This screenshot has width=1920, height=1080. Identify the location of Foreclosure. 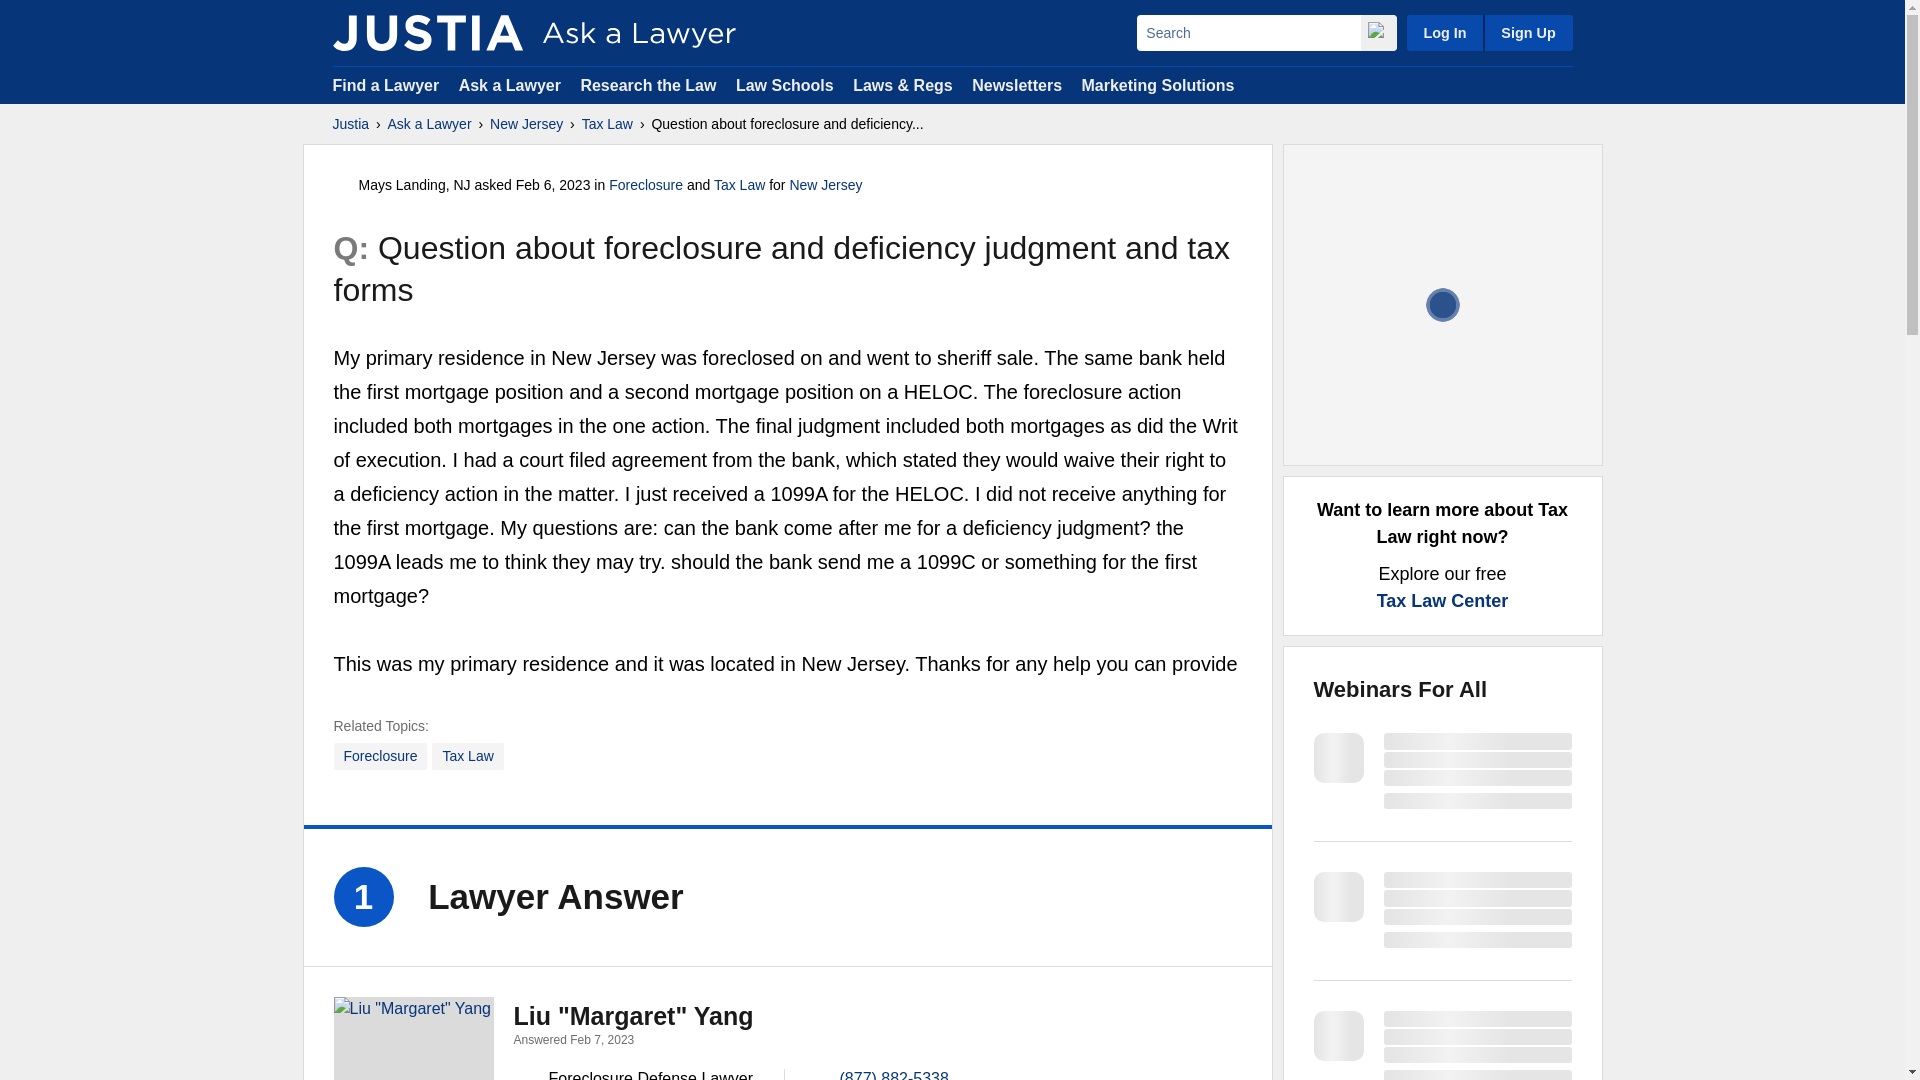
(646, 185).